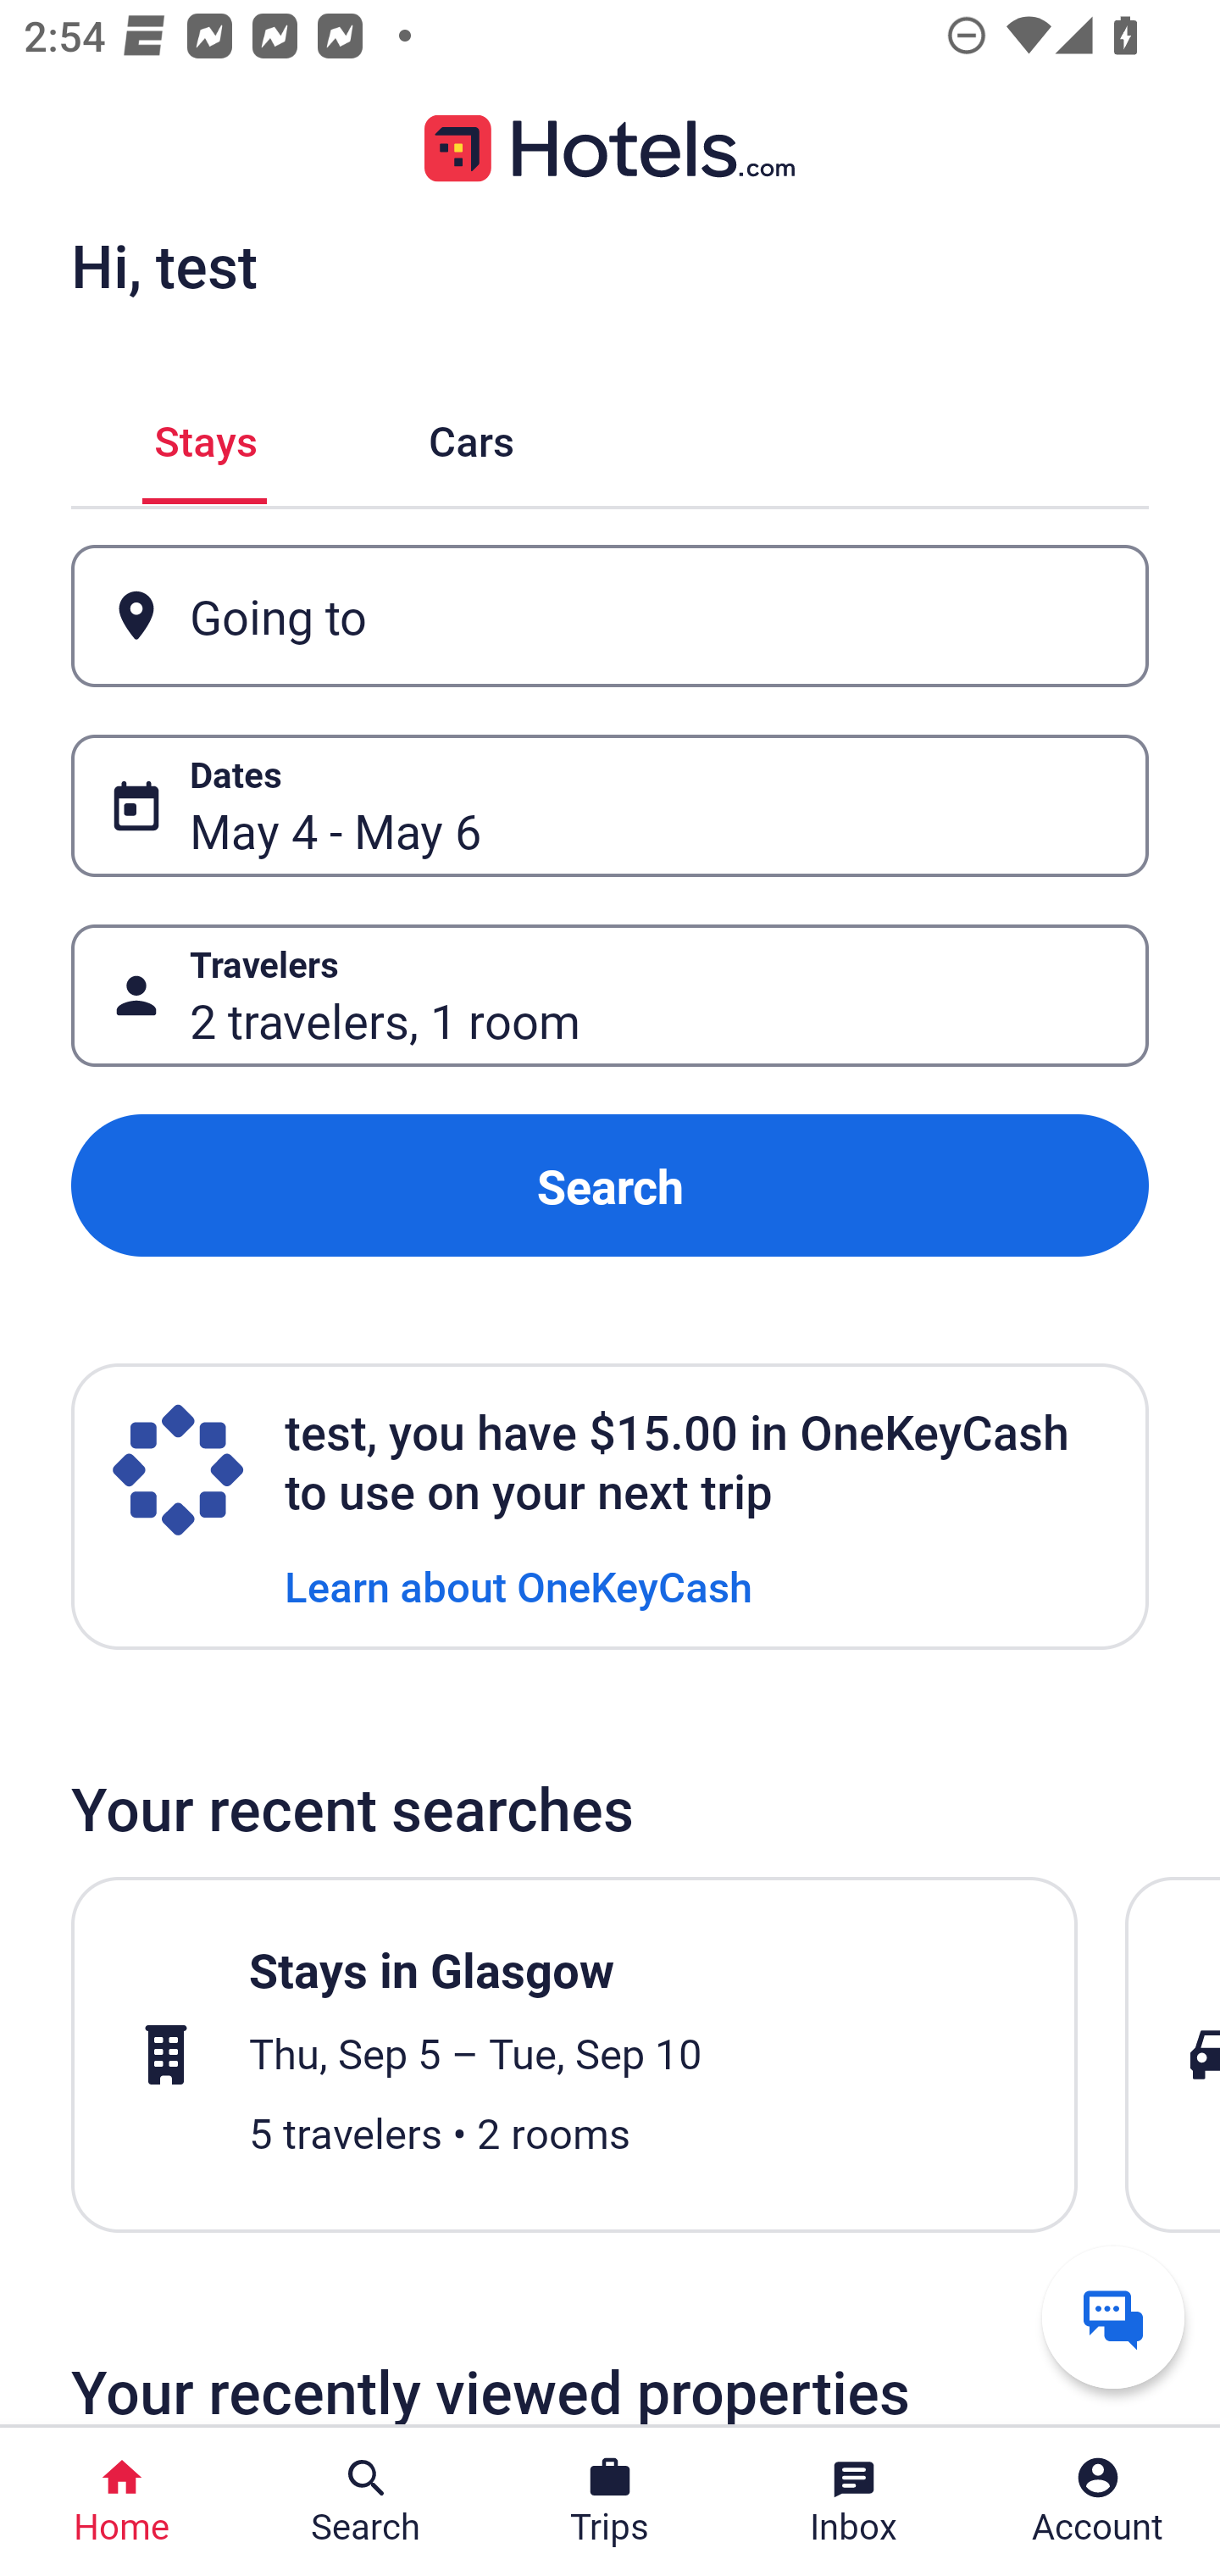  I want to click on Cars, so click(471, 436).